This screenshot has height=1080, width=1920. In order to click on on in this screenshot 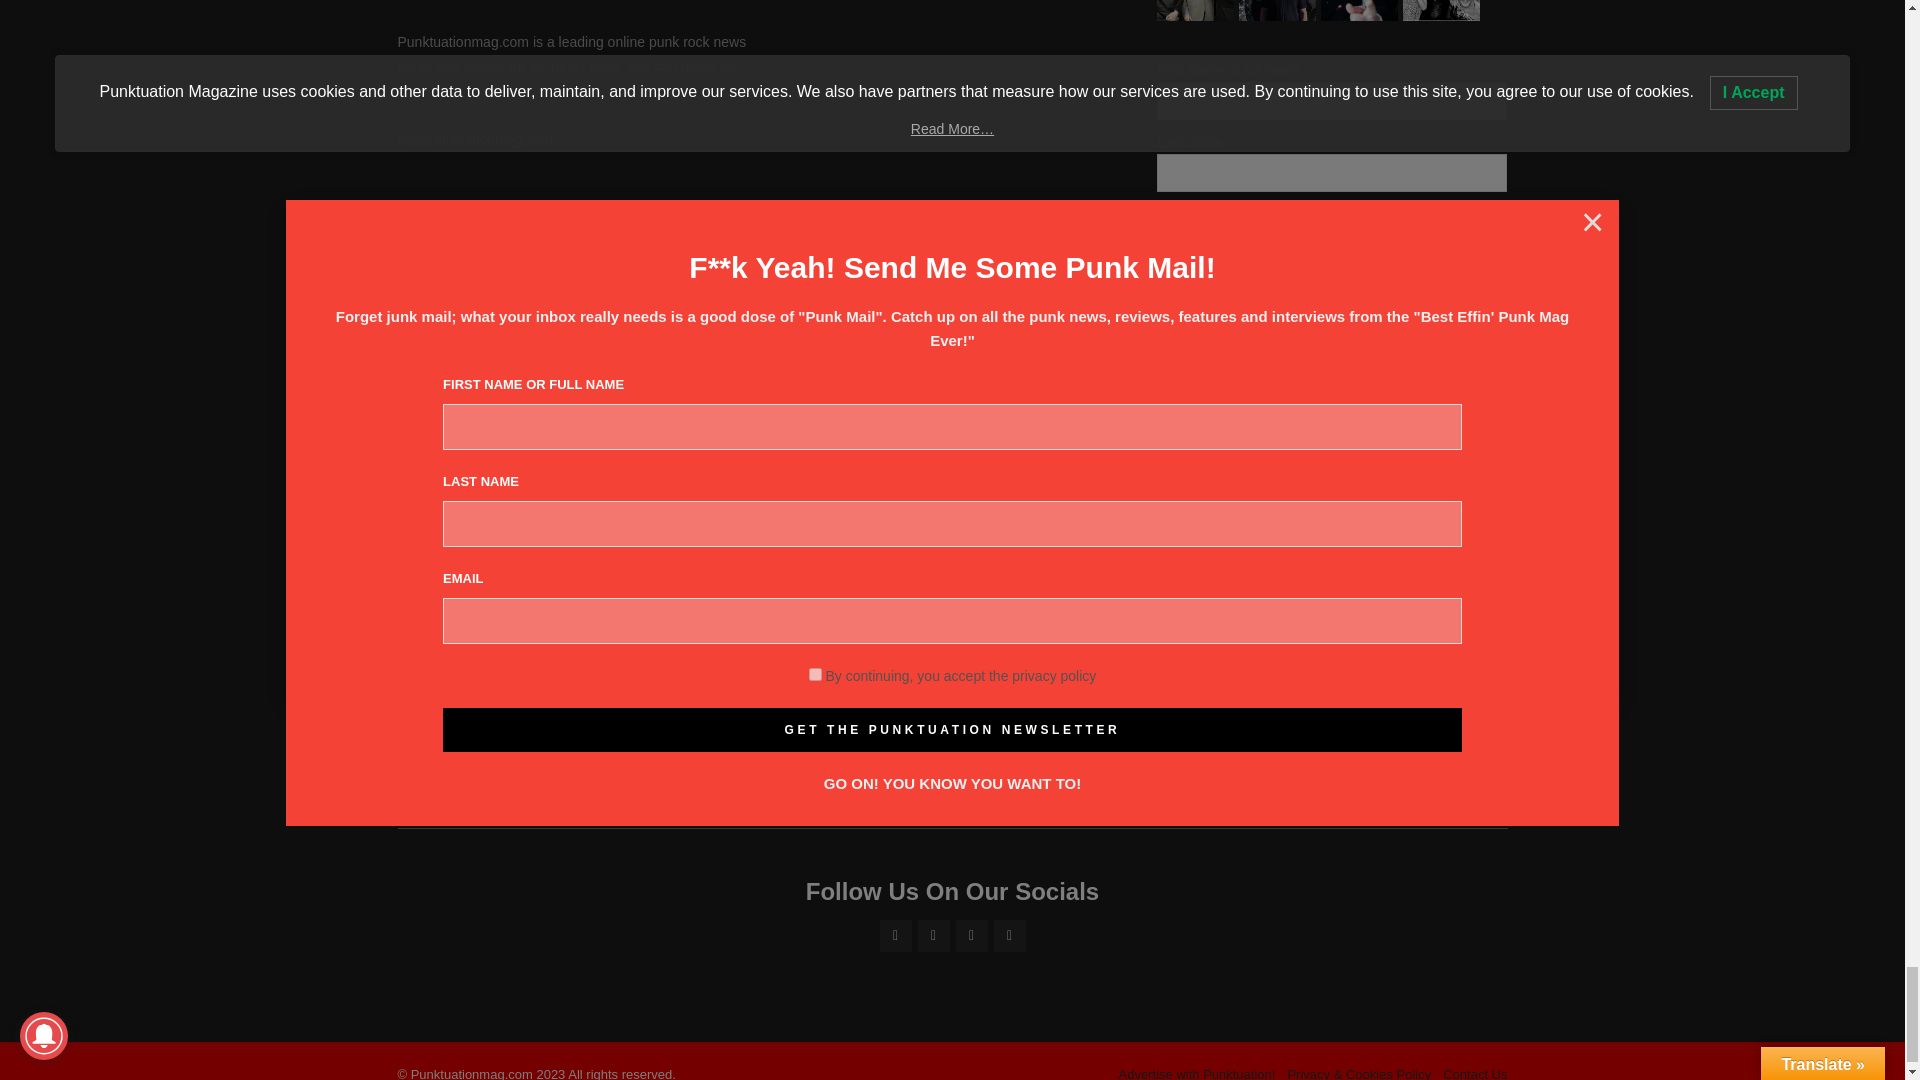, I will do `click(1163, 356)`.